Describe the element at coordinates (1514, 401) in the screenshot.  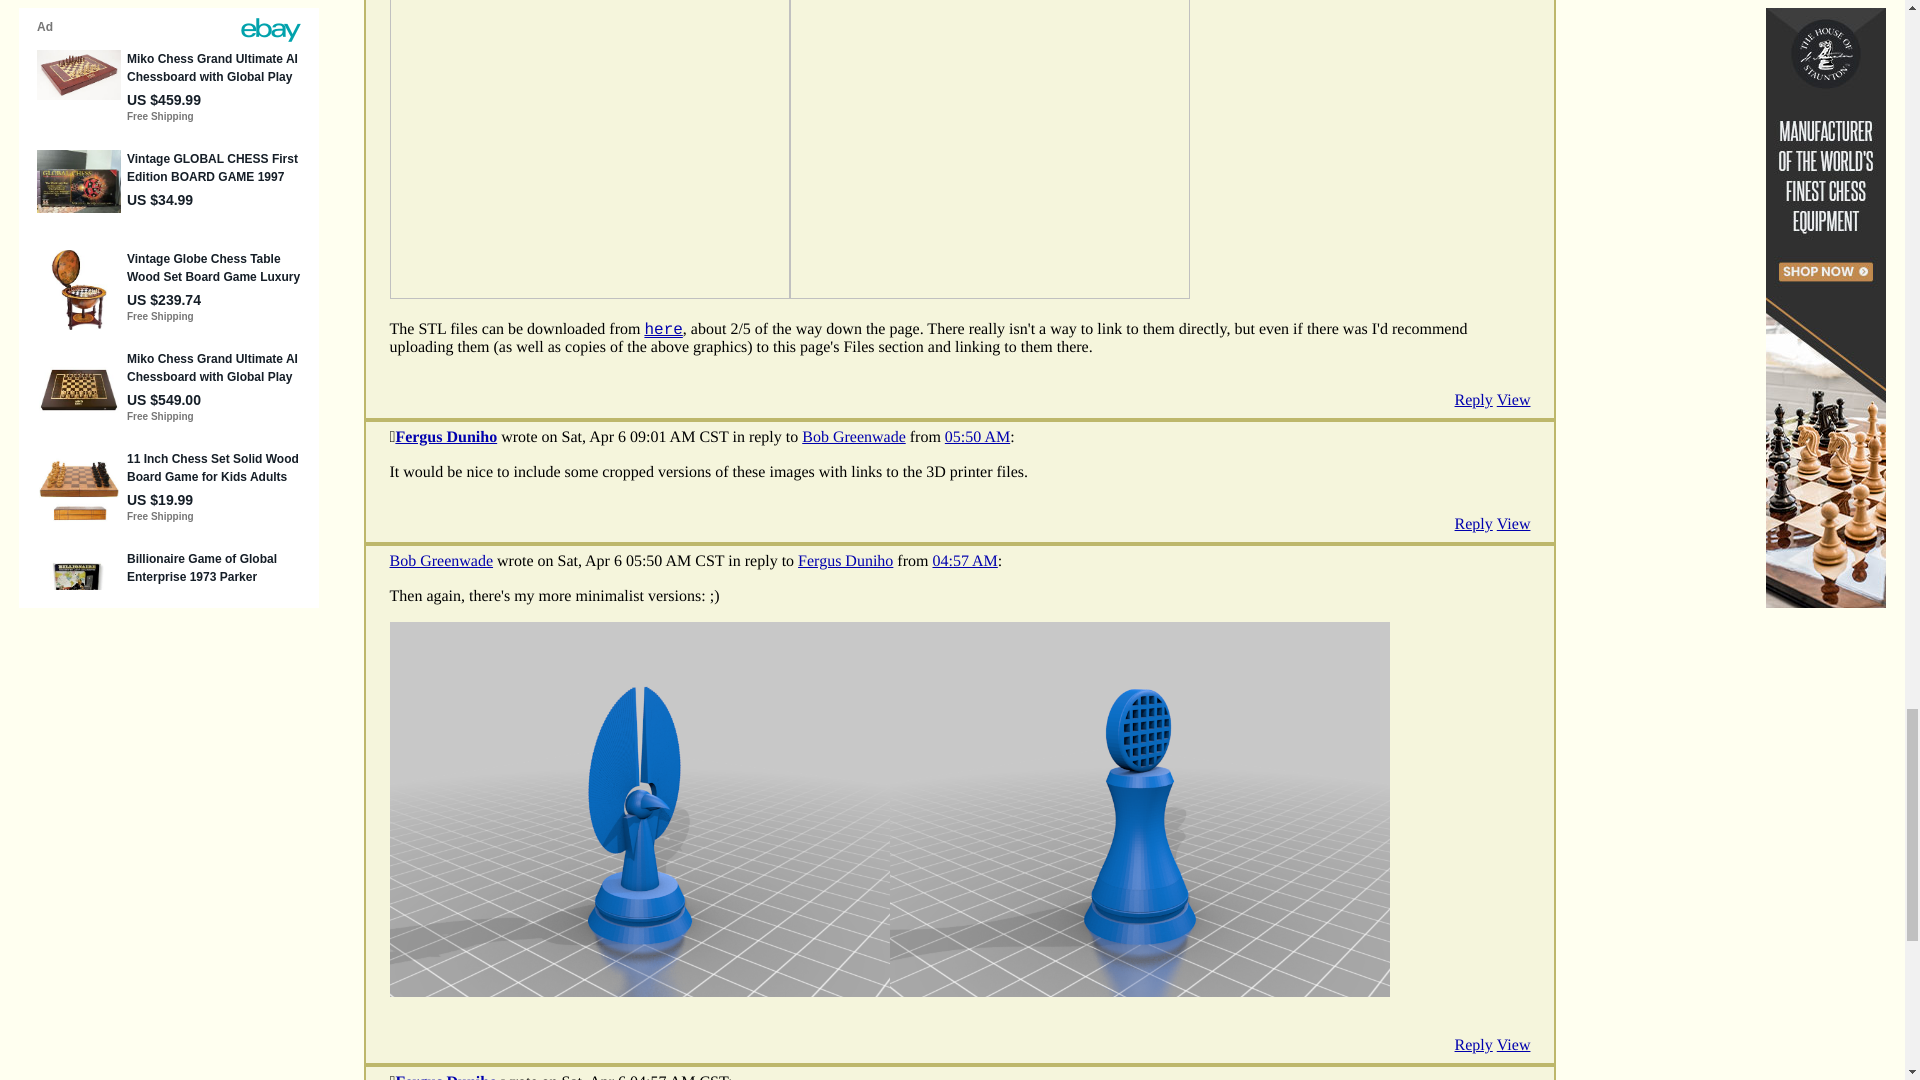
I see `View` at that location.